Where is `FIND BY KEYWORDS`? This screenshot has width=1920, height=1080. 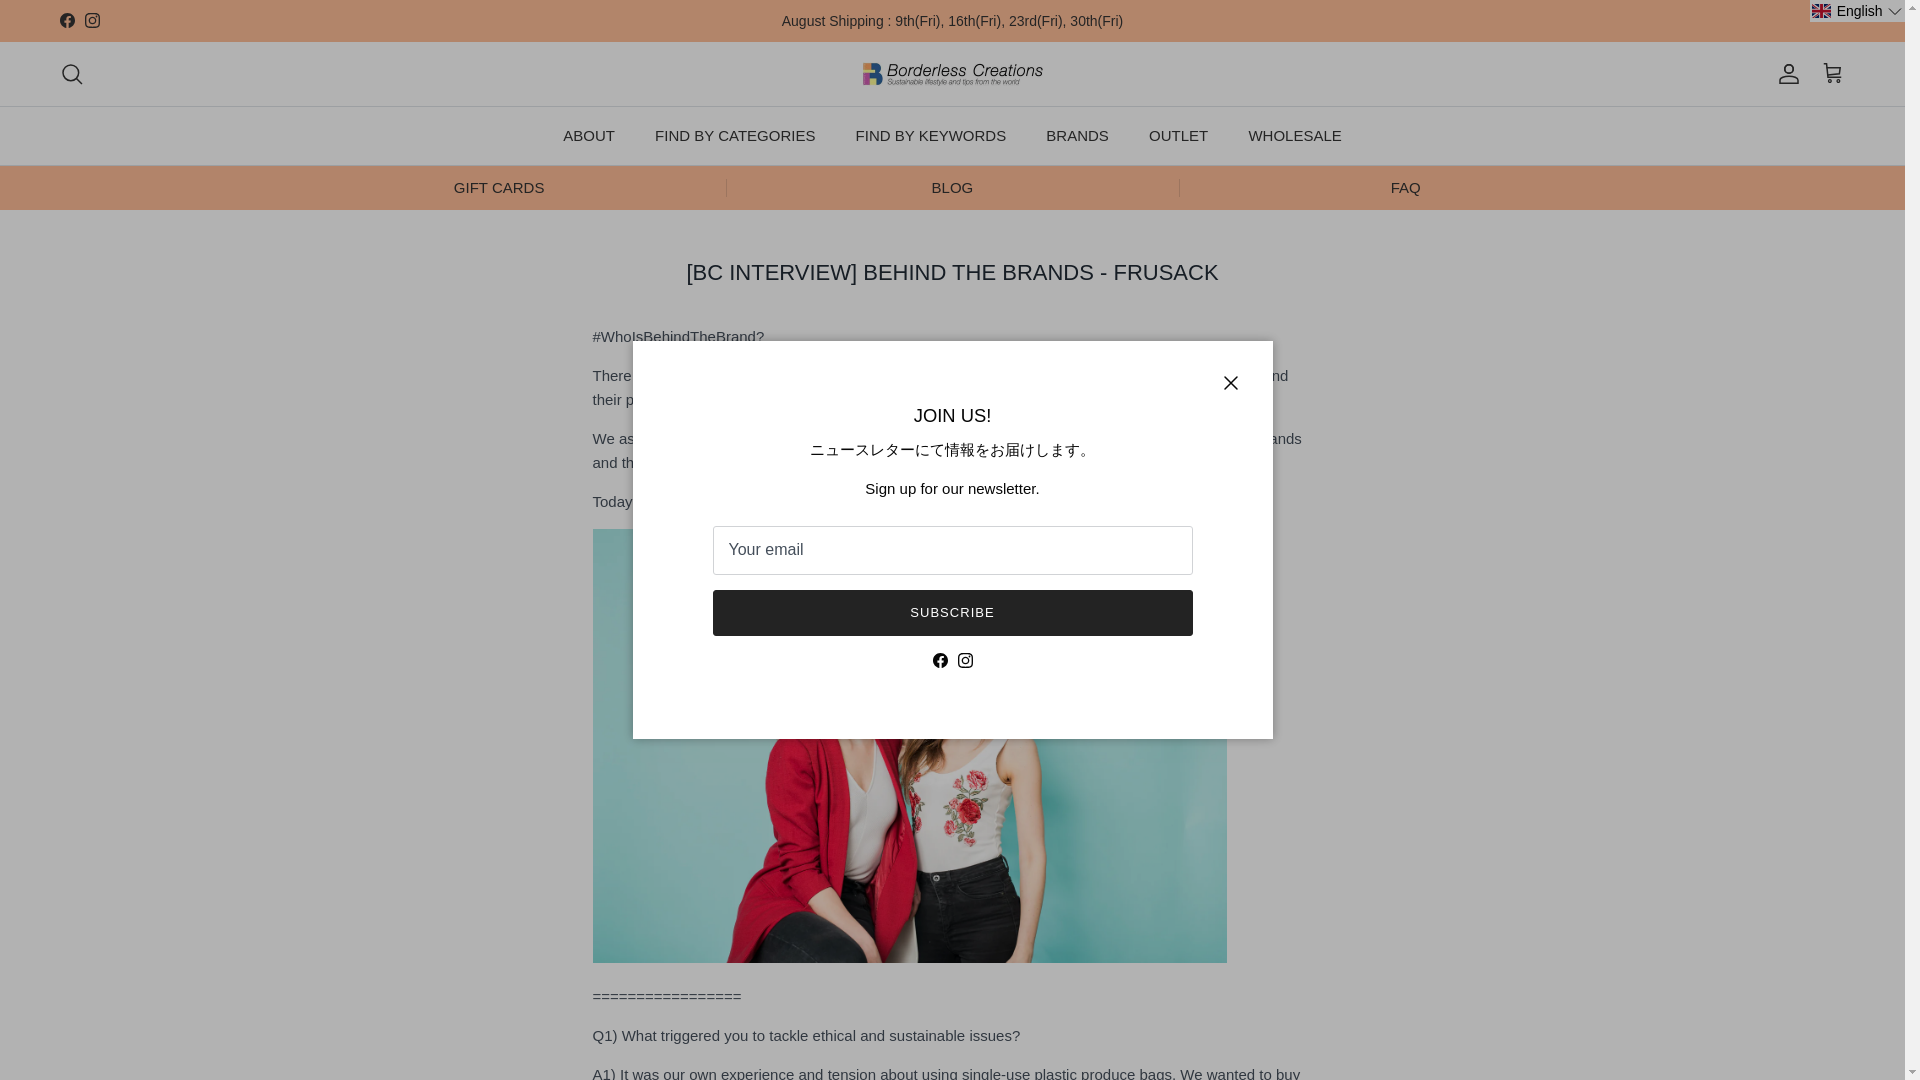
FIND BY KEYWORDS is located at coordinates (931, 136).